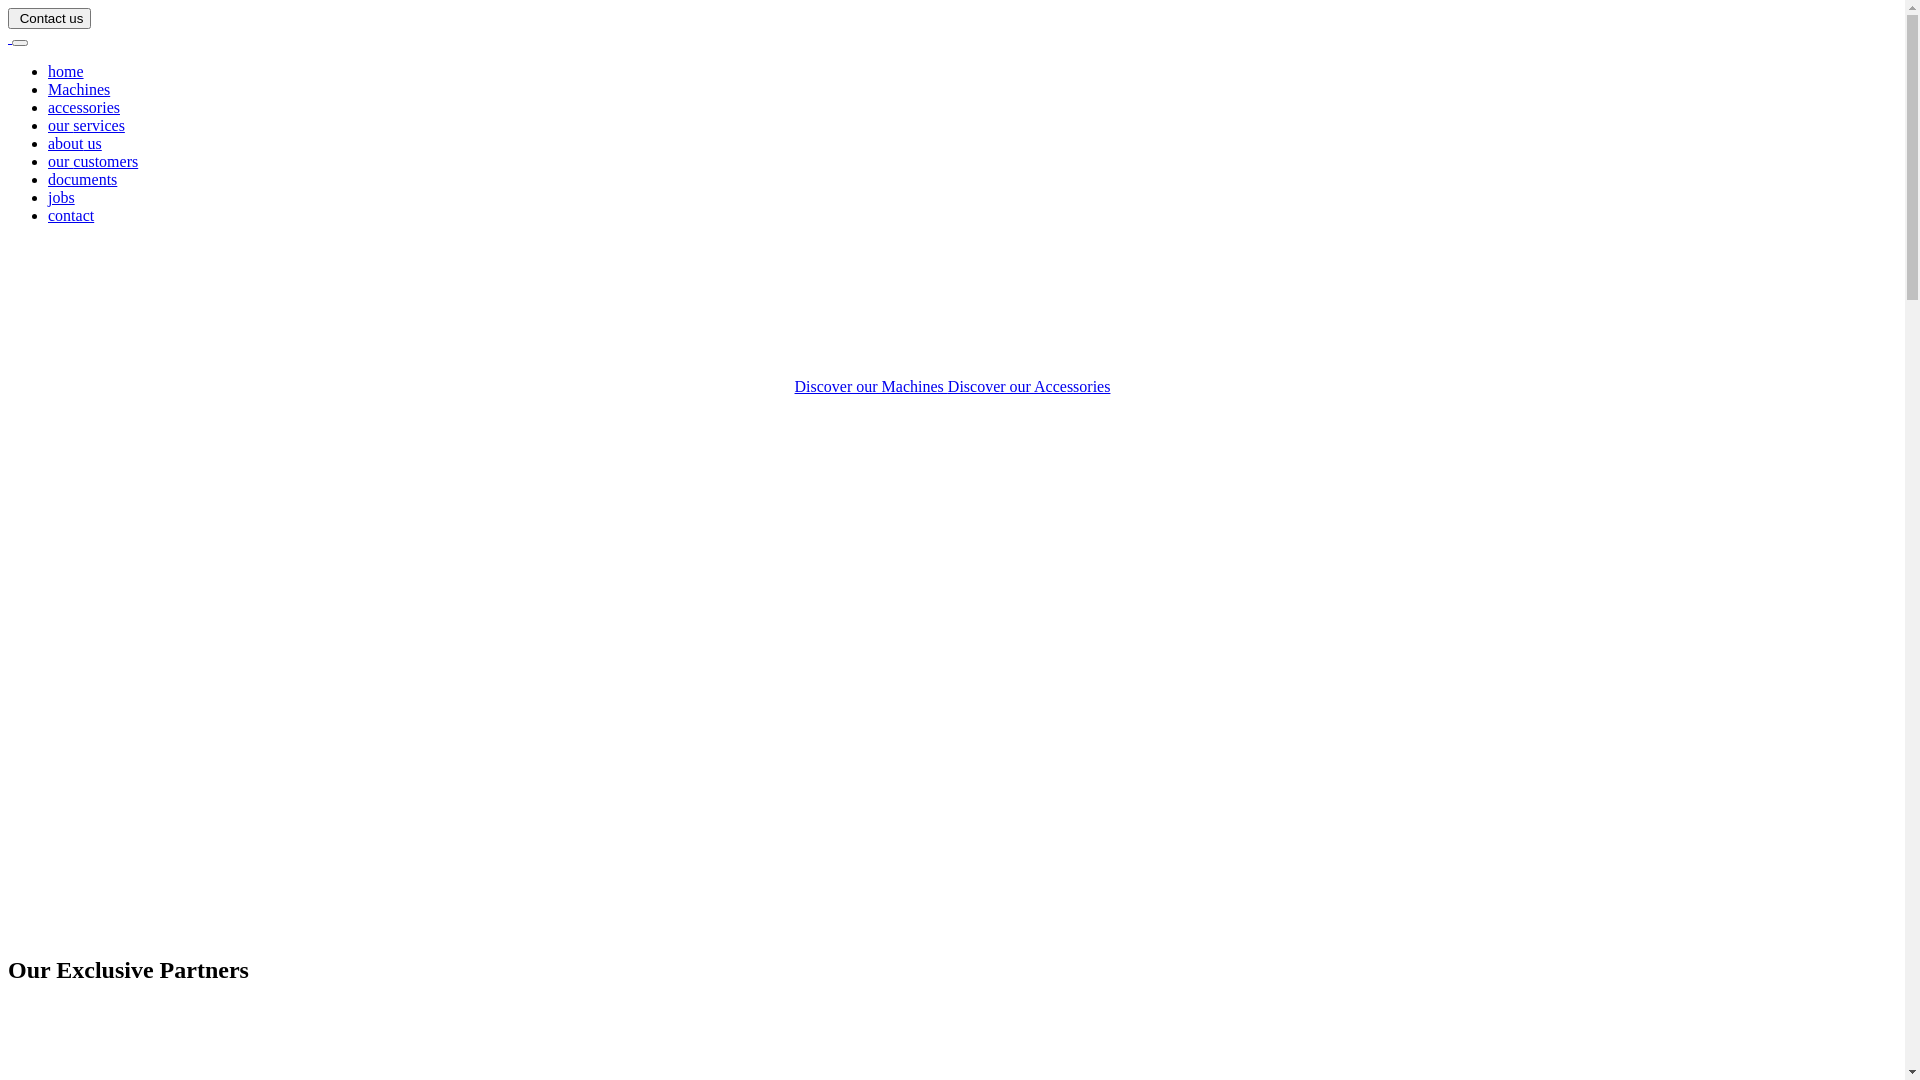  I want to click on documents, so click(82, 180).